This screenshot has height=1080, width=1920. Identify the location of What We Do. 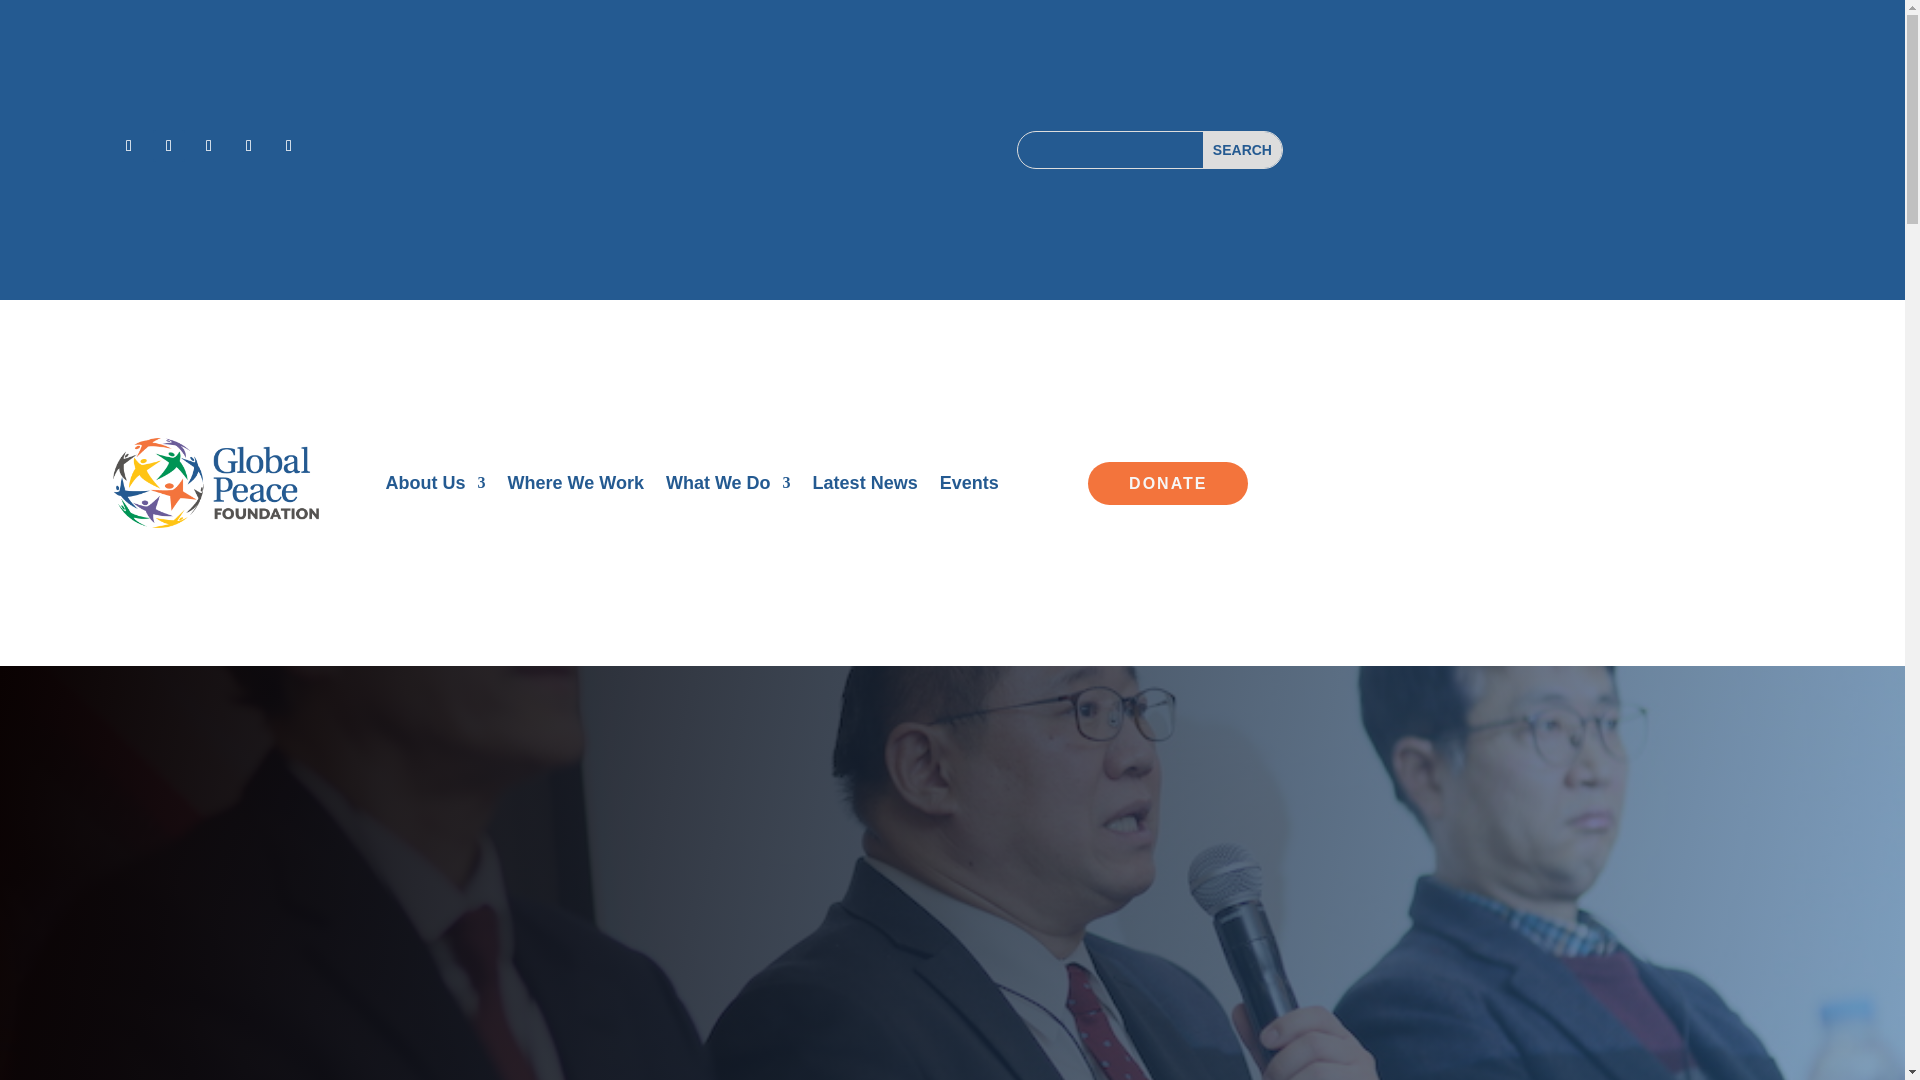
(728, 486).